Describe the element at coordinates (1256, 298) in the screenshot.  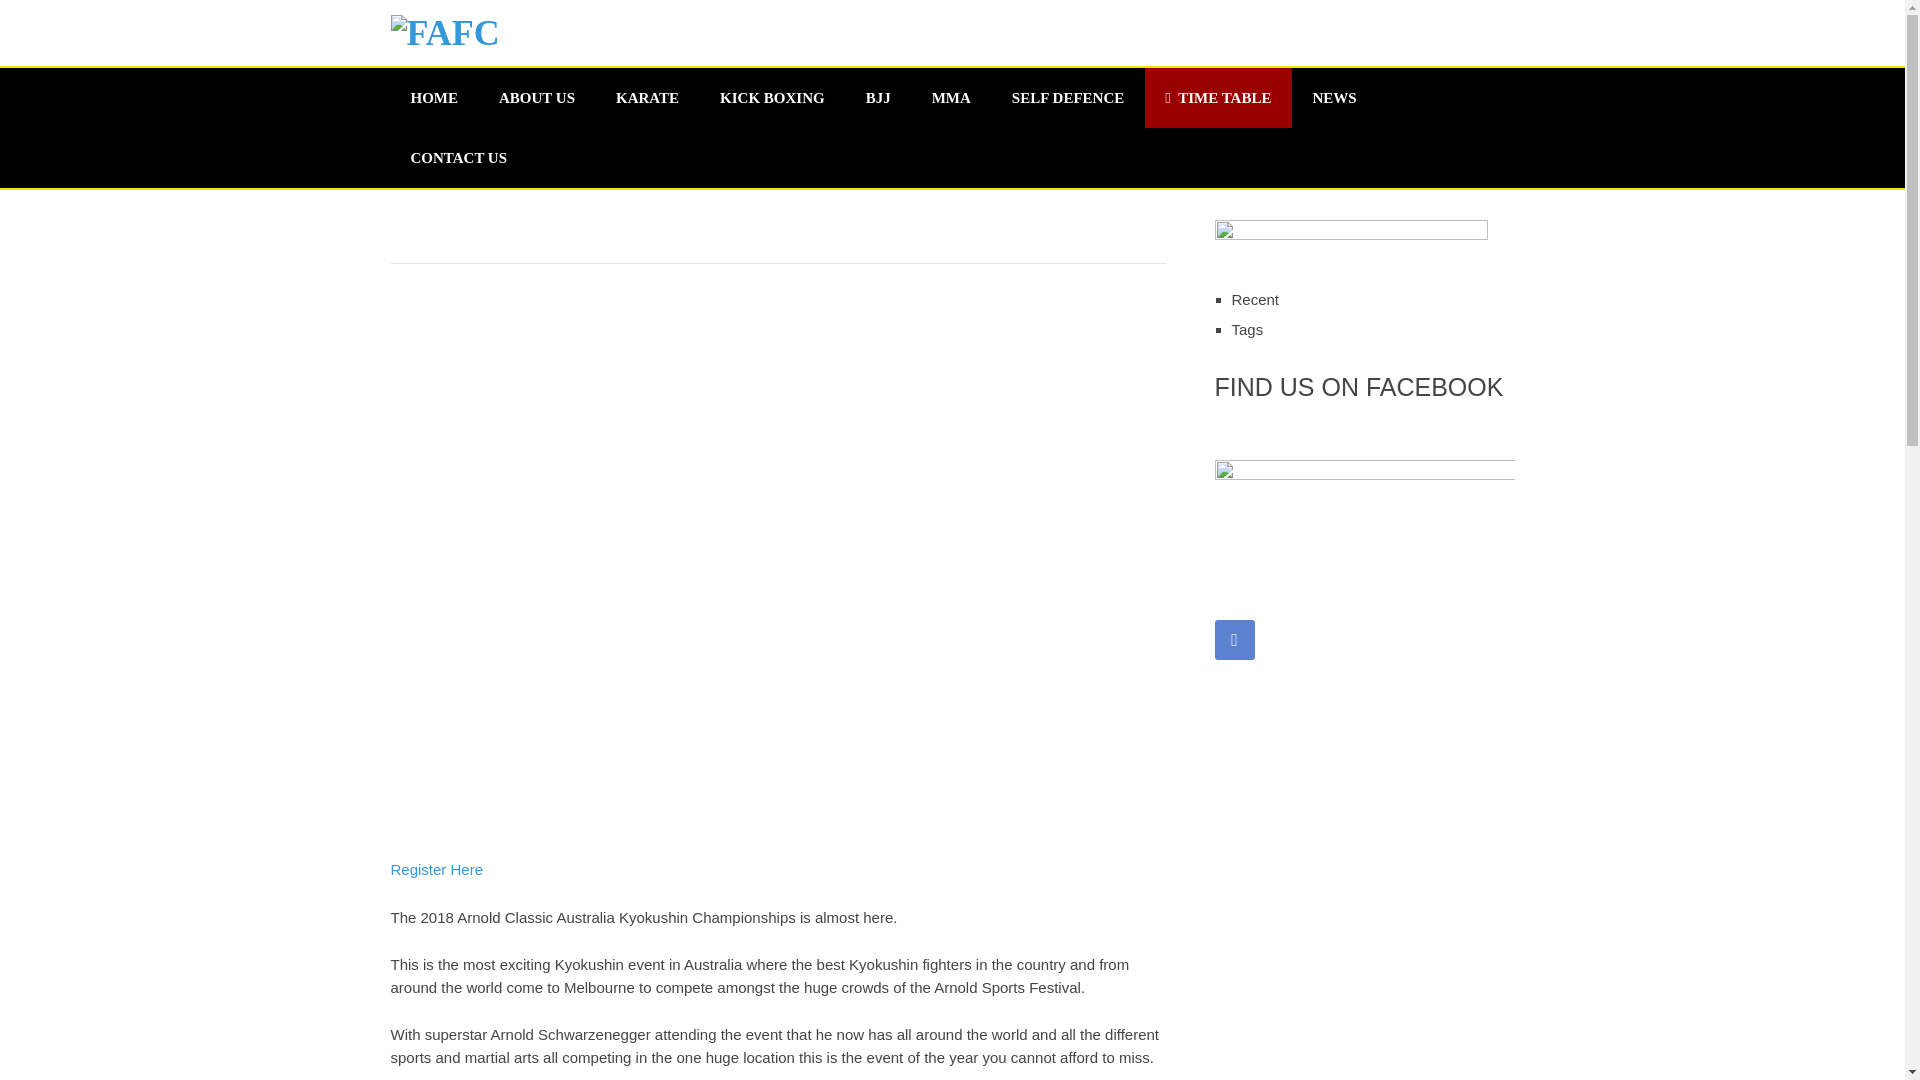
I see `Recent` at that location.